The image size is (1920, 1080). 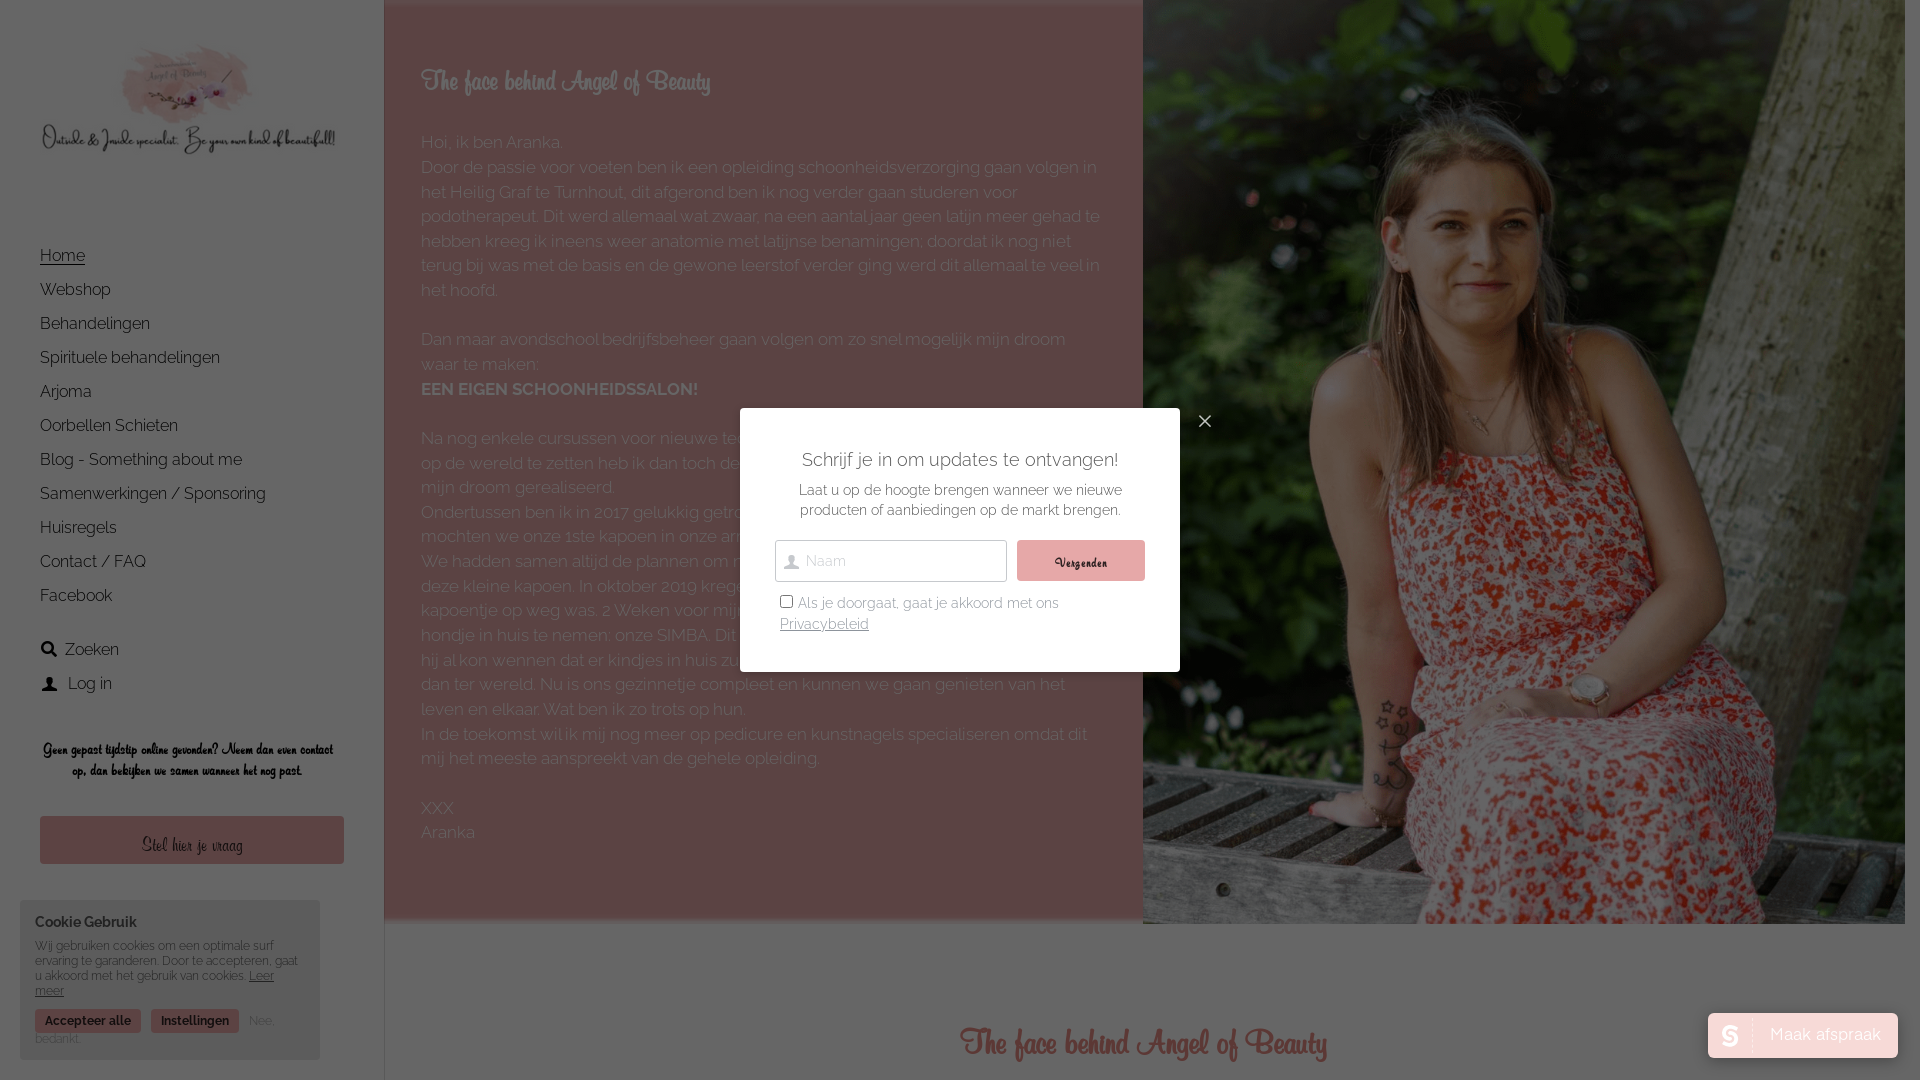 I want to click on Oorbellen Schieten, so click(x=109, y=426).